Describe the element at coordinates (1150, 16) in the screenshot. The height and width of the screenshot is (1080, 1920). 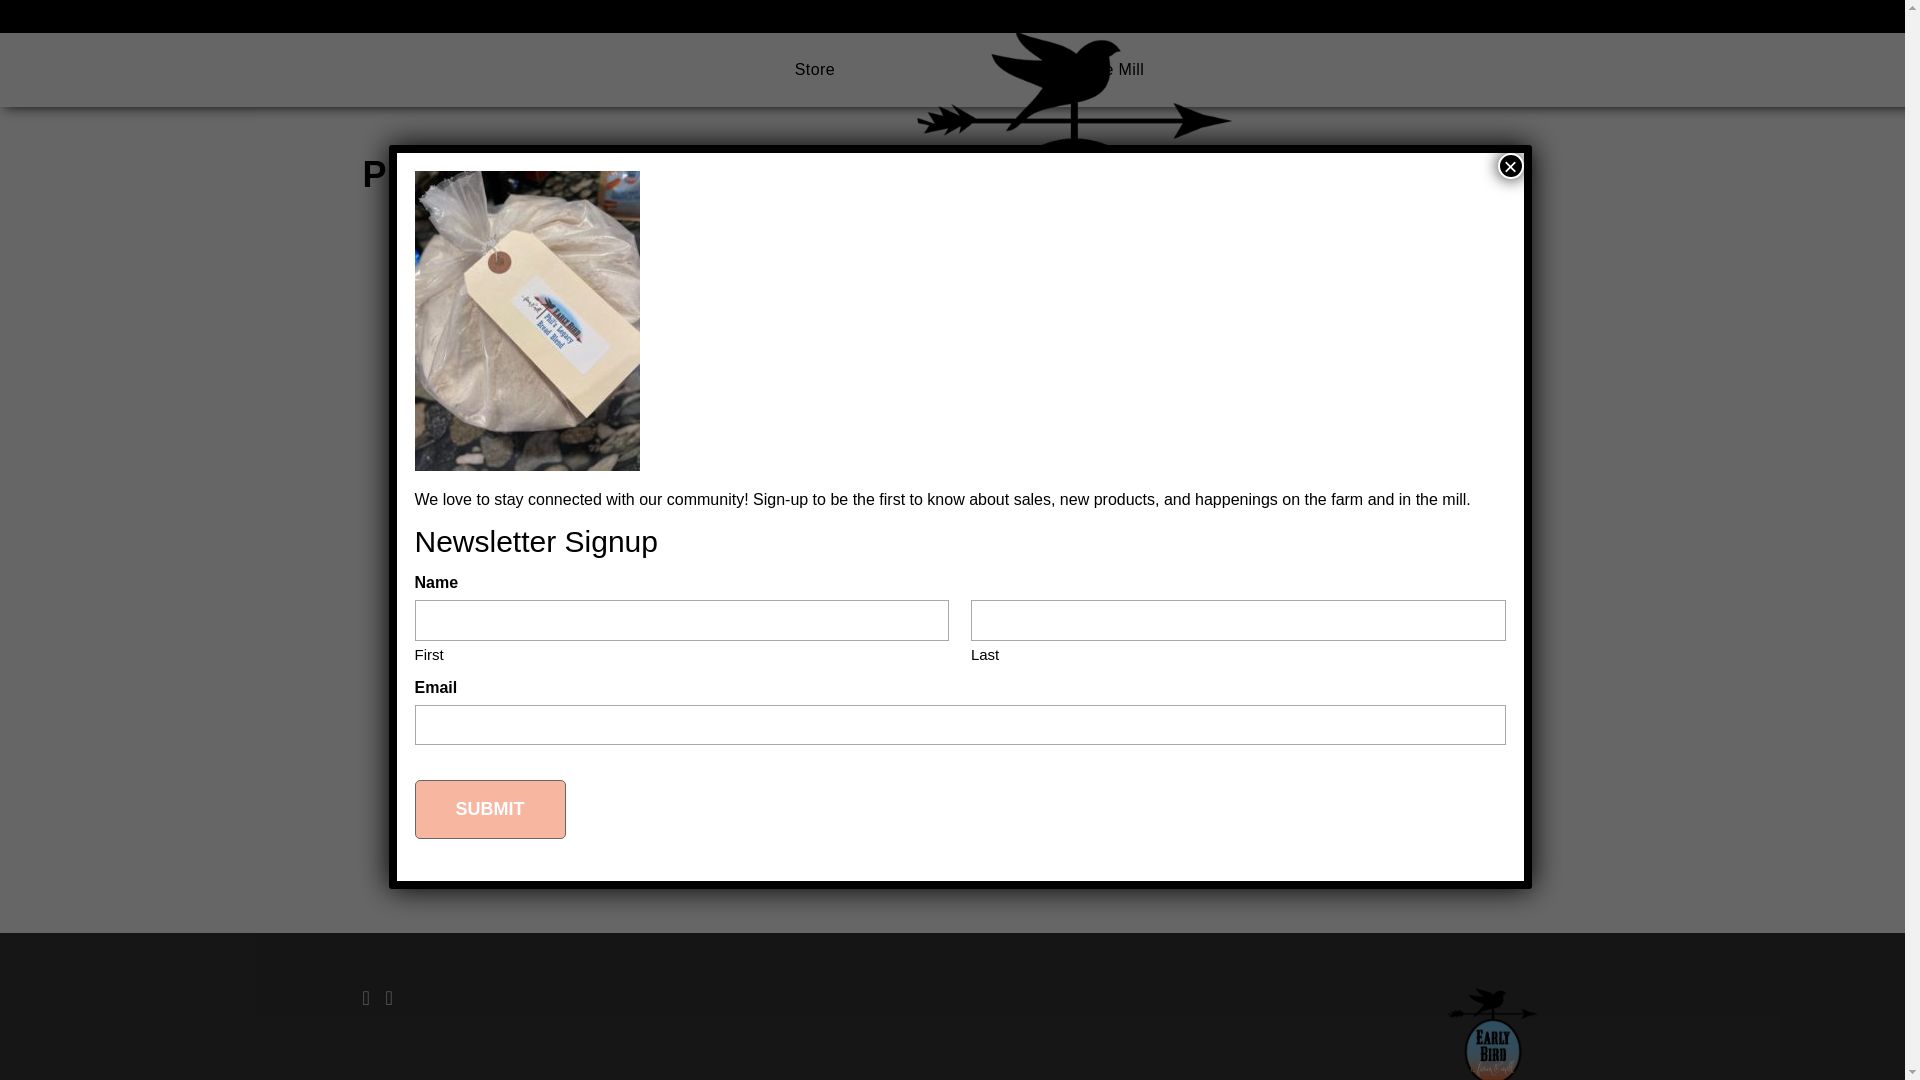
I see `Recipes` at that location.